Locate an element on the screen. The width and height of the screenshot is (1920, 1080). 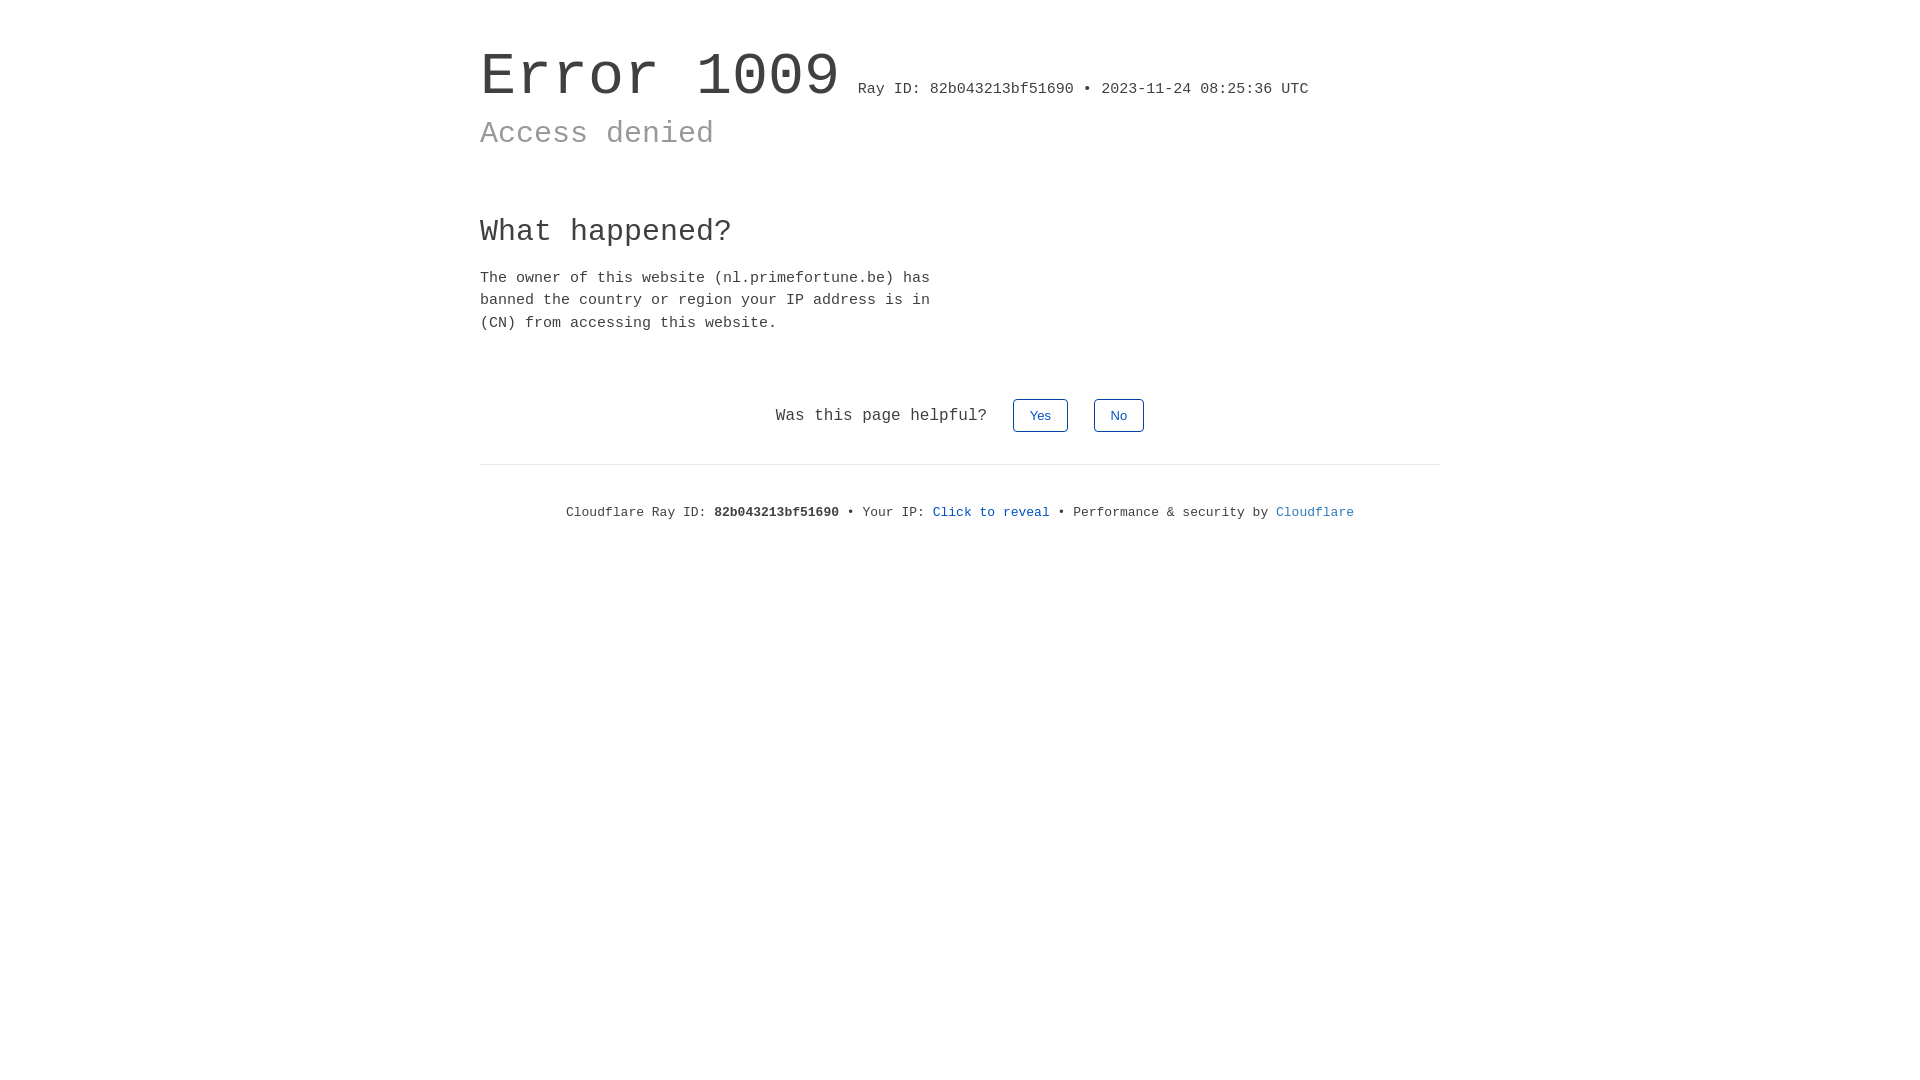
No is located at coordinates (1120, 416).